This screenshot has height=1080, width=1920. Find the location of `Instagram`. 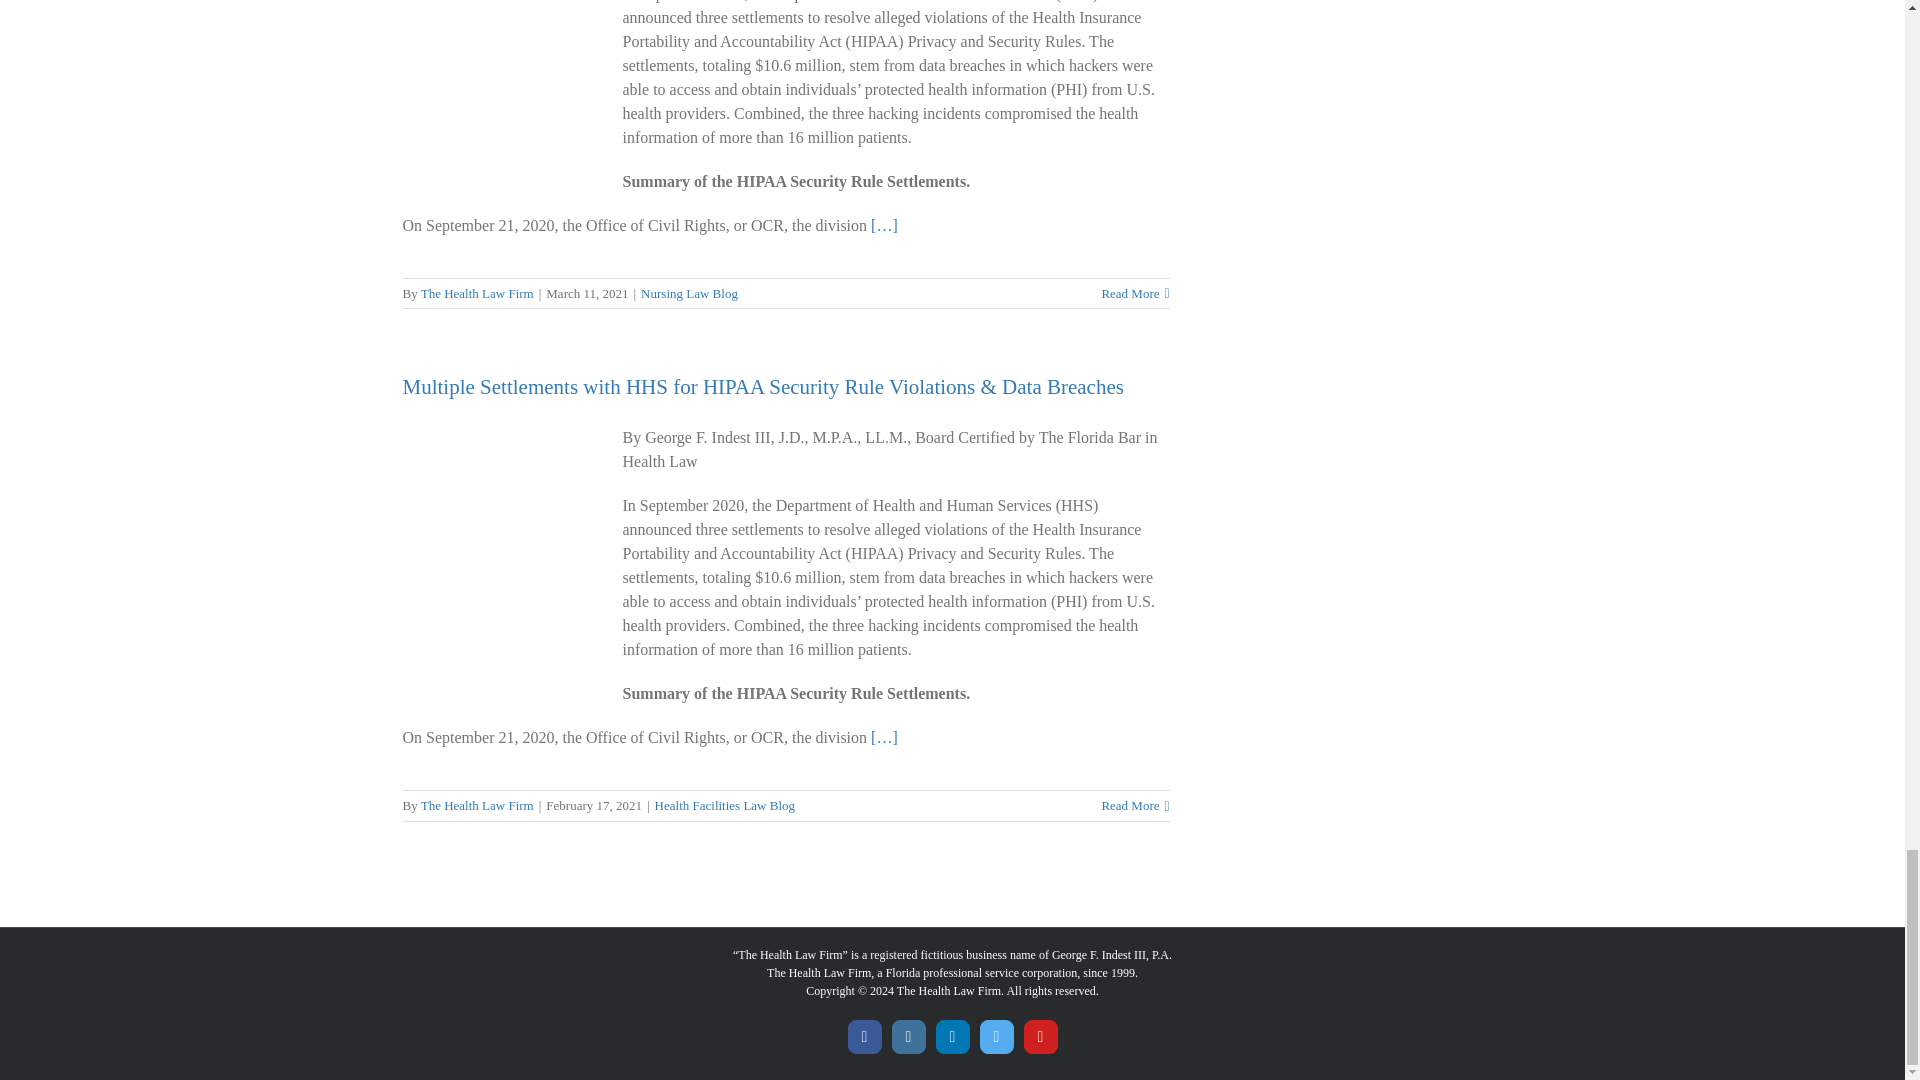

Instagram is located at coordinates (908, 1036).